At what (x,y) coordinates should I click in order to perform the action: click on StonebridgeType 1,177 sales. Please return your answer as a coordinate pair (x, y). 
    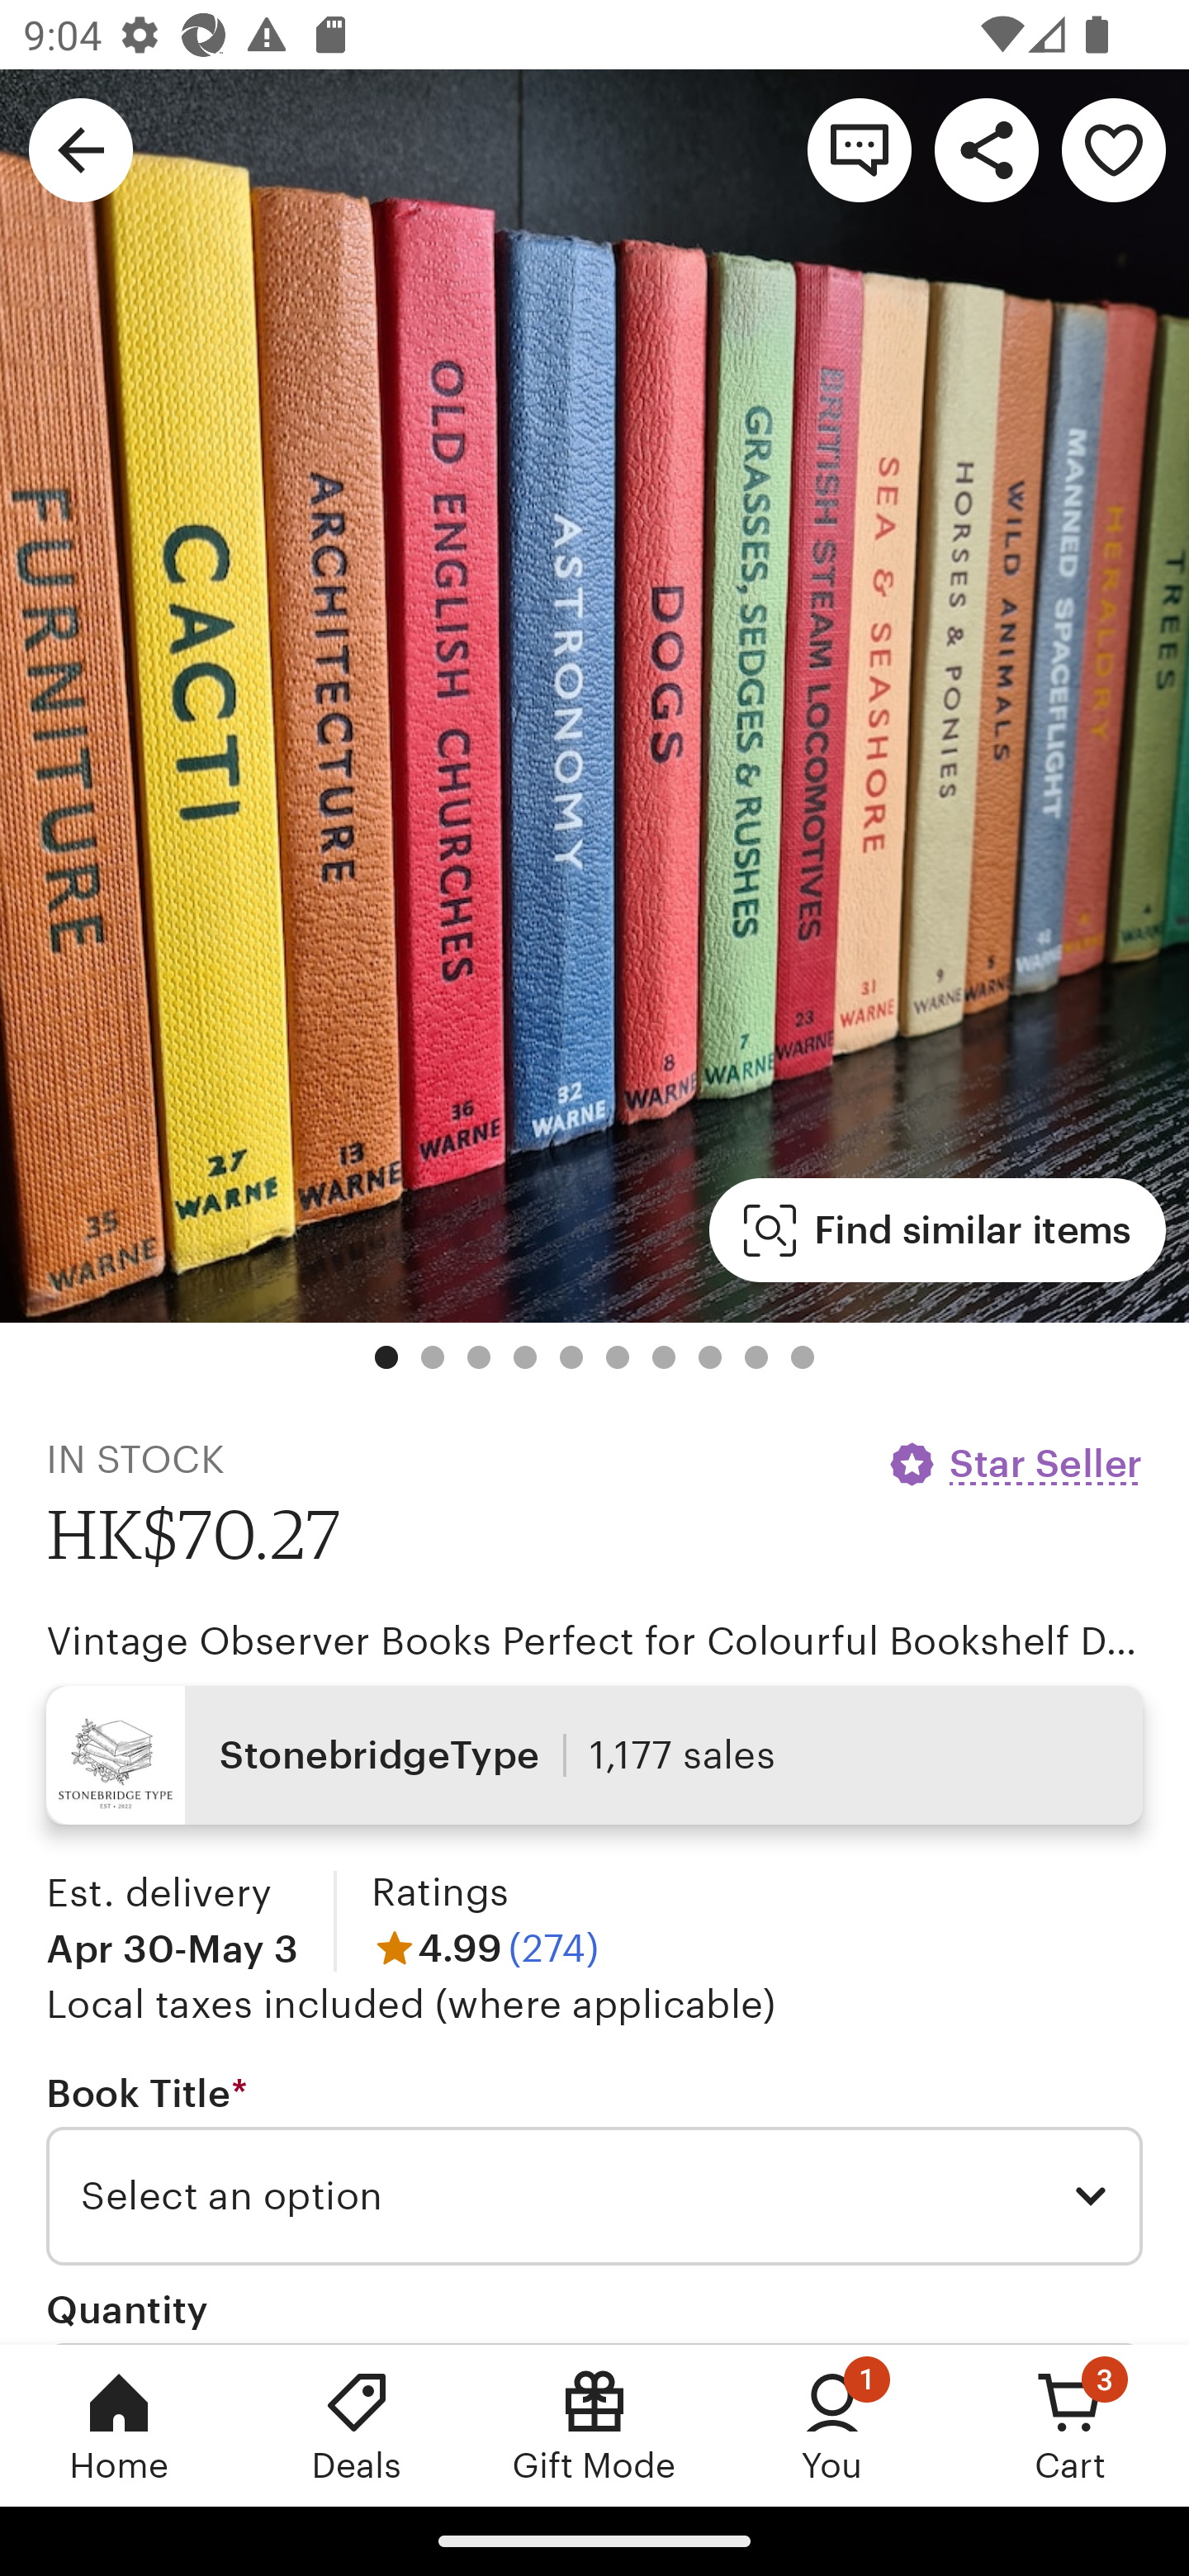
    Looking at the image, I should click on (594, 1754).